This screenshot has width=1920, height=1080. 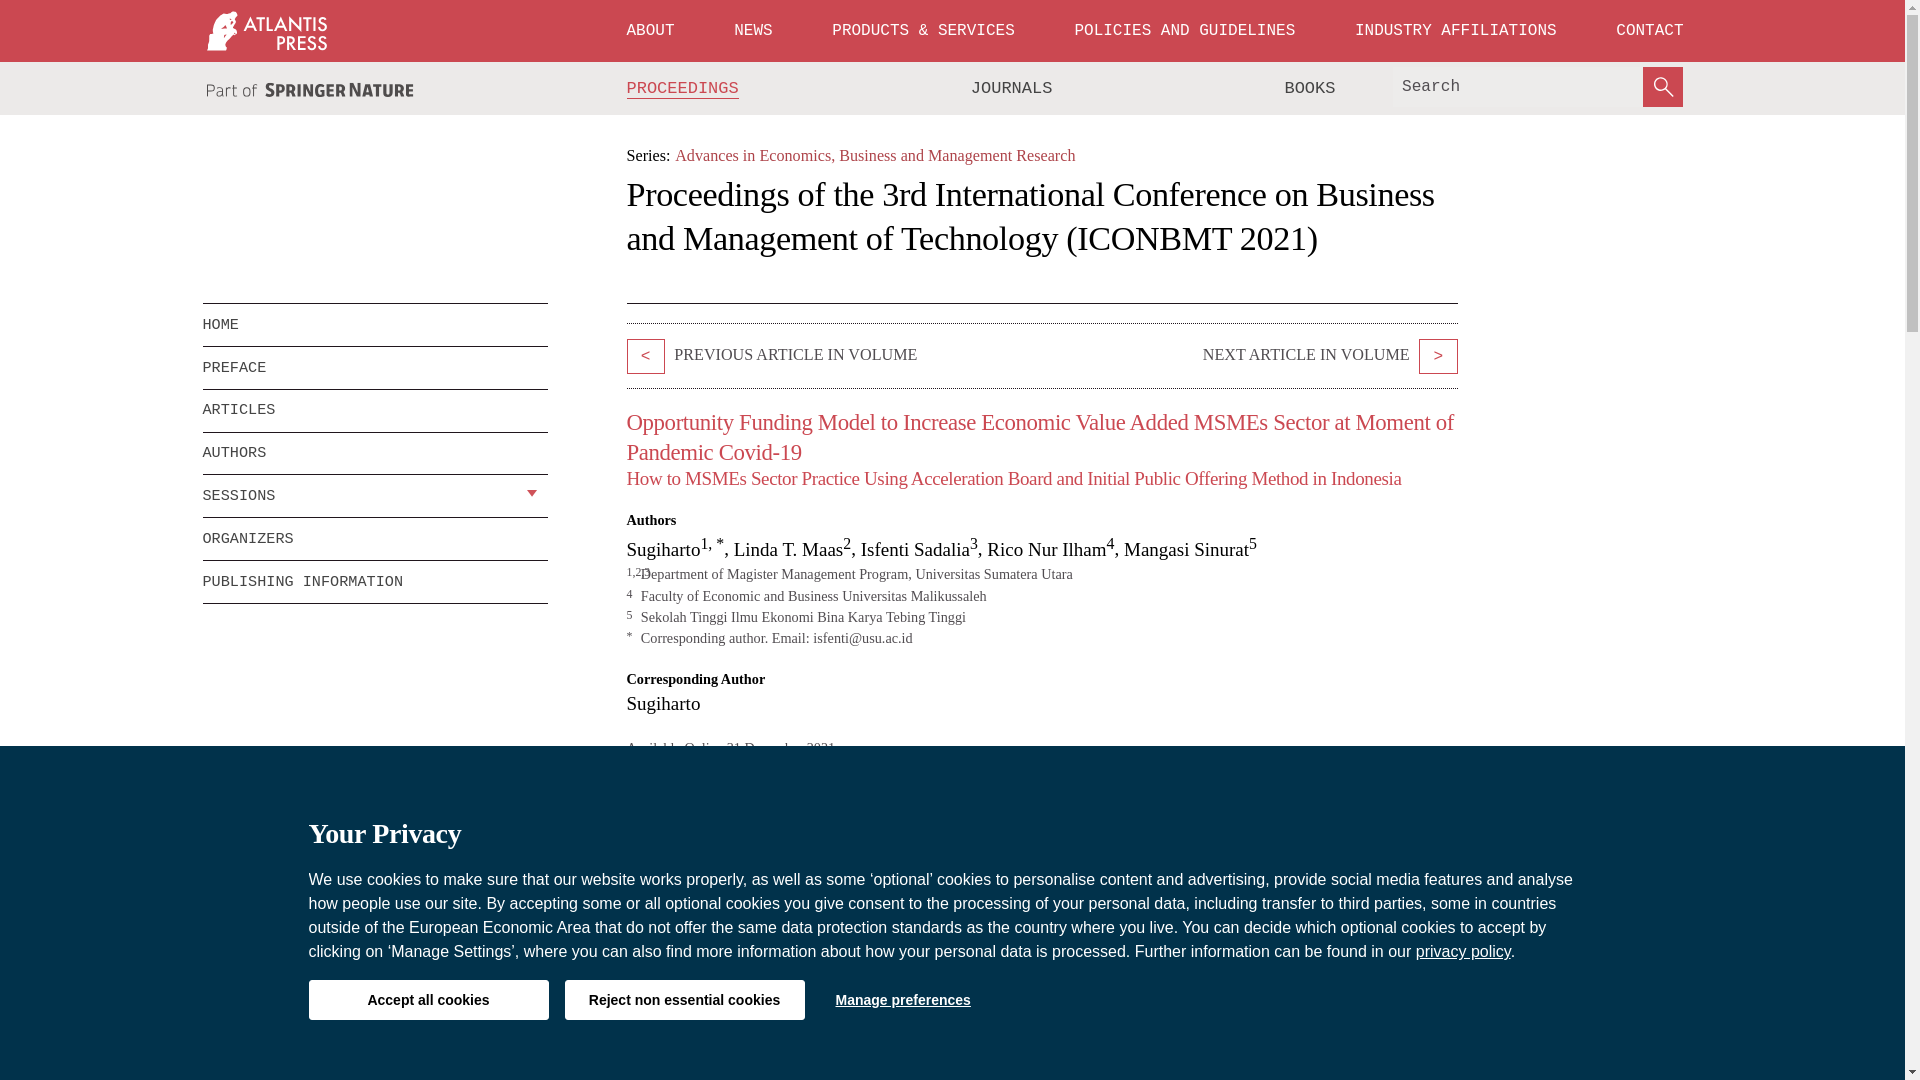 What do you see at coordinates (1184, 30) in the screenshot?
I see `POLICIES AND GUIDELINES` at bounding box center [1184, 30].